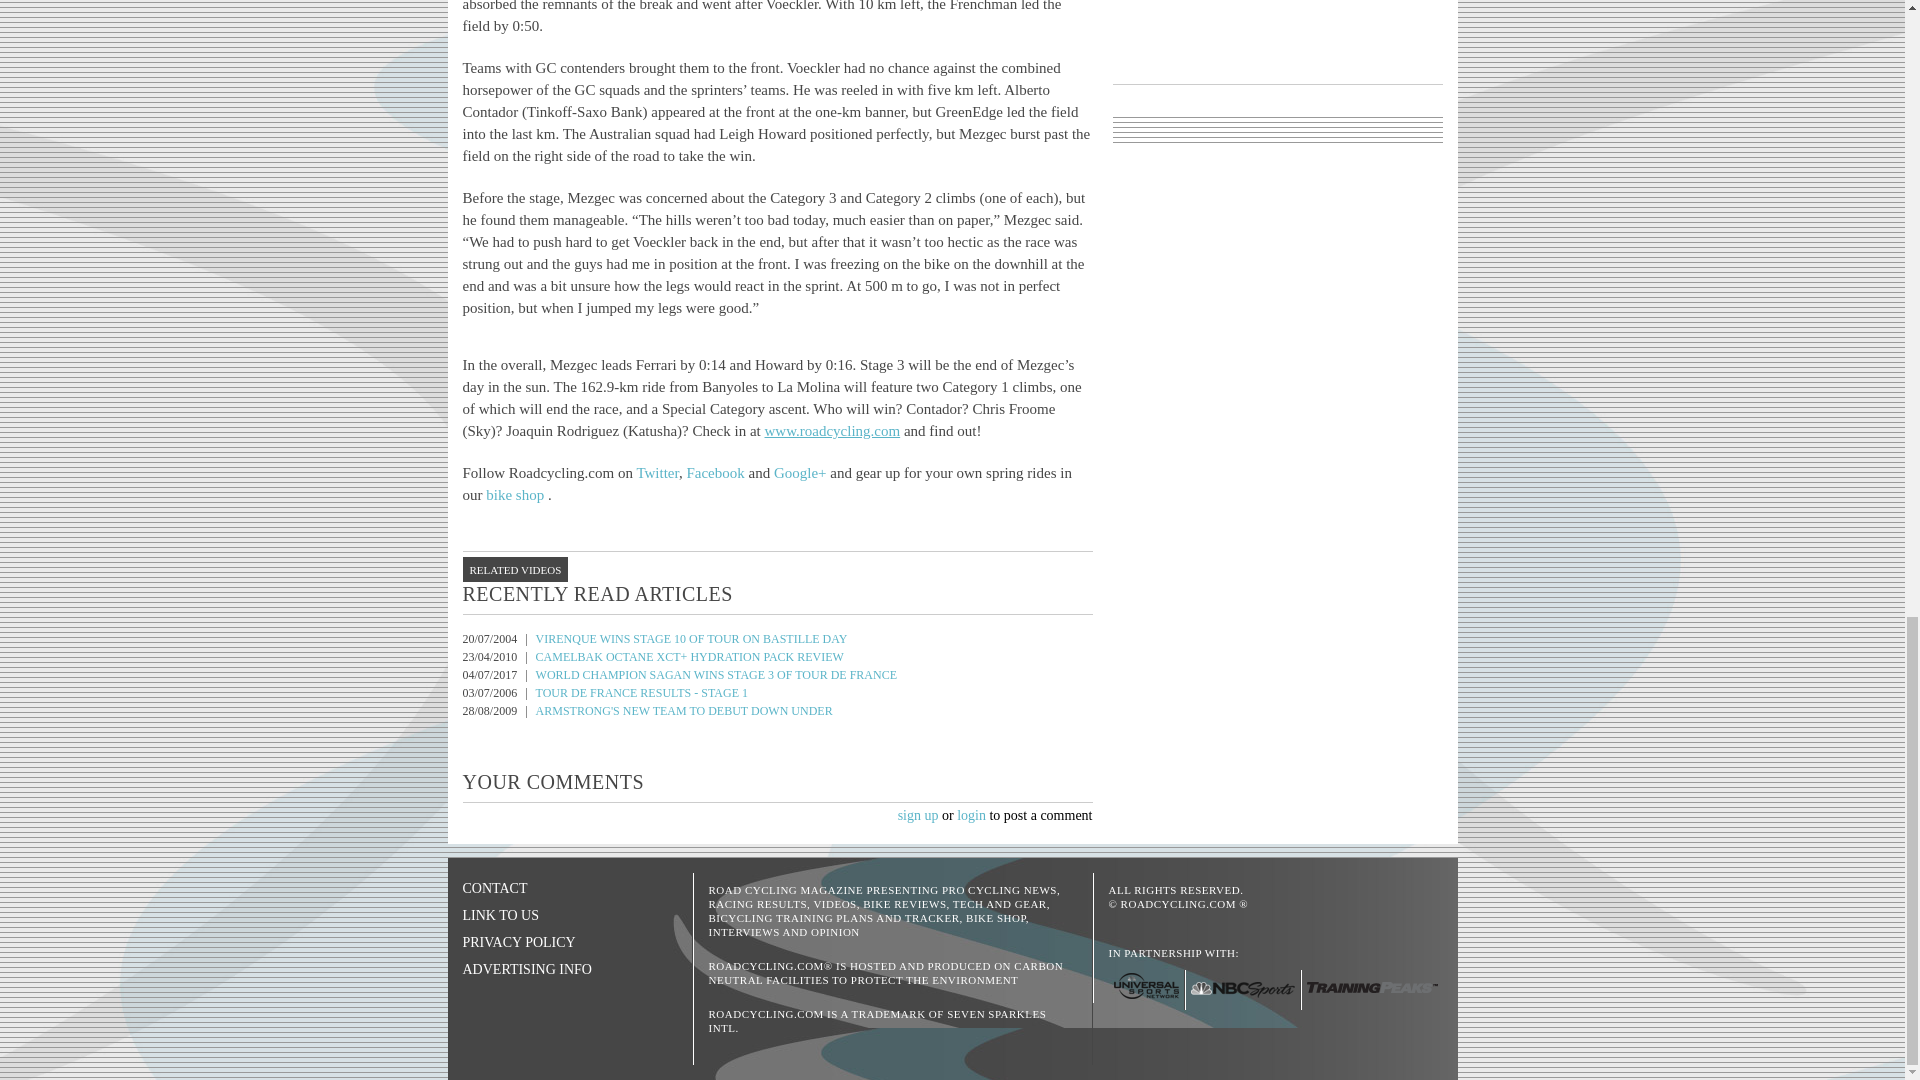  What do you see at coordinates (684, 711) in the screenshot?
I see `ARMSTRONG'S NEW TEAM TO DEBUT DOWN UNDER` at bounding box center [684, 711].